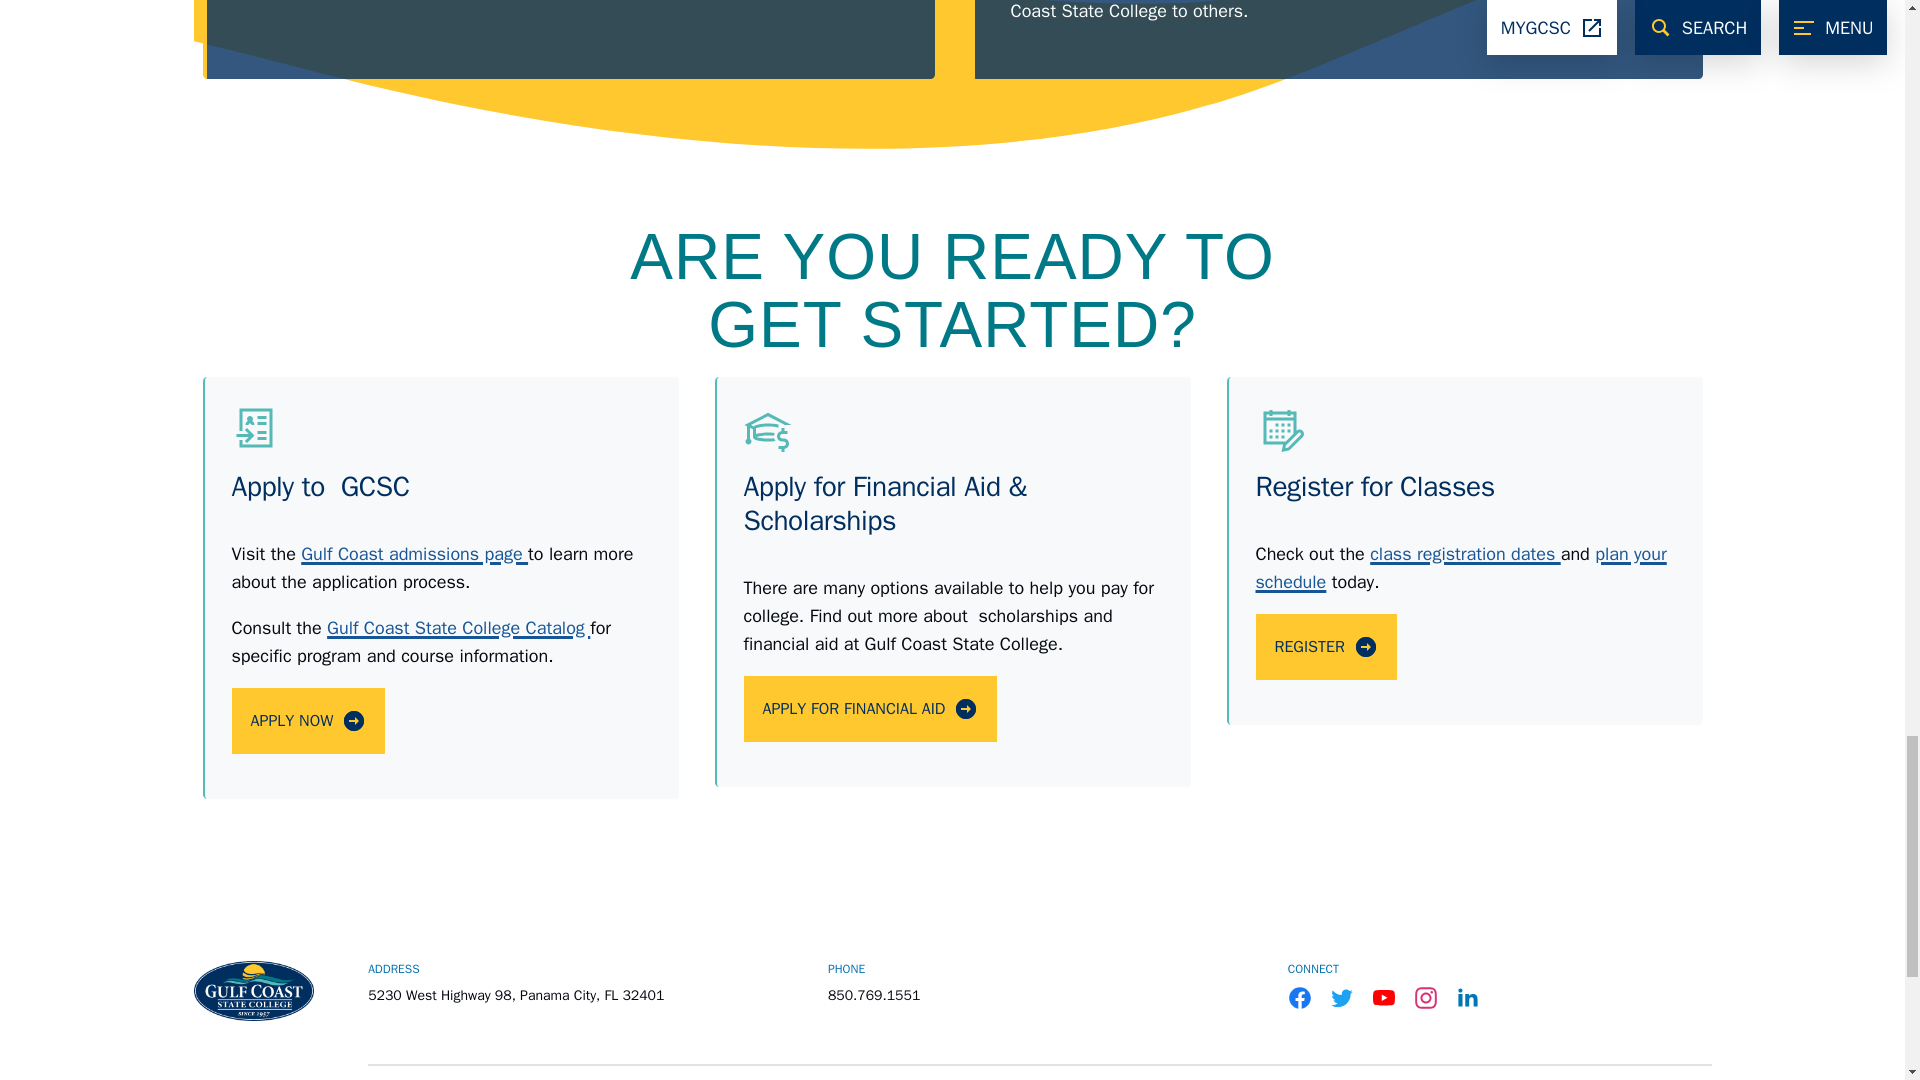 The image size is (1920, 1080). Describe the element at coordinates (458, 628) in the screenshot. I see `Gulf Coast State College Catalog` at that location.